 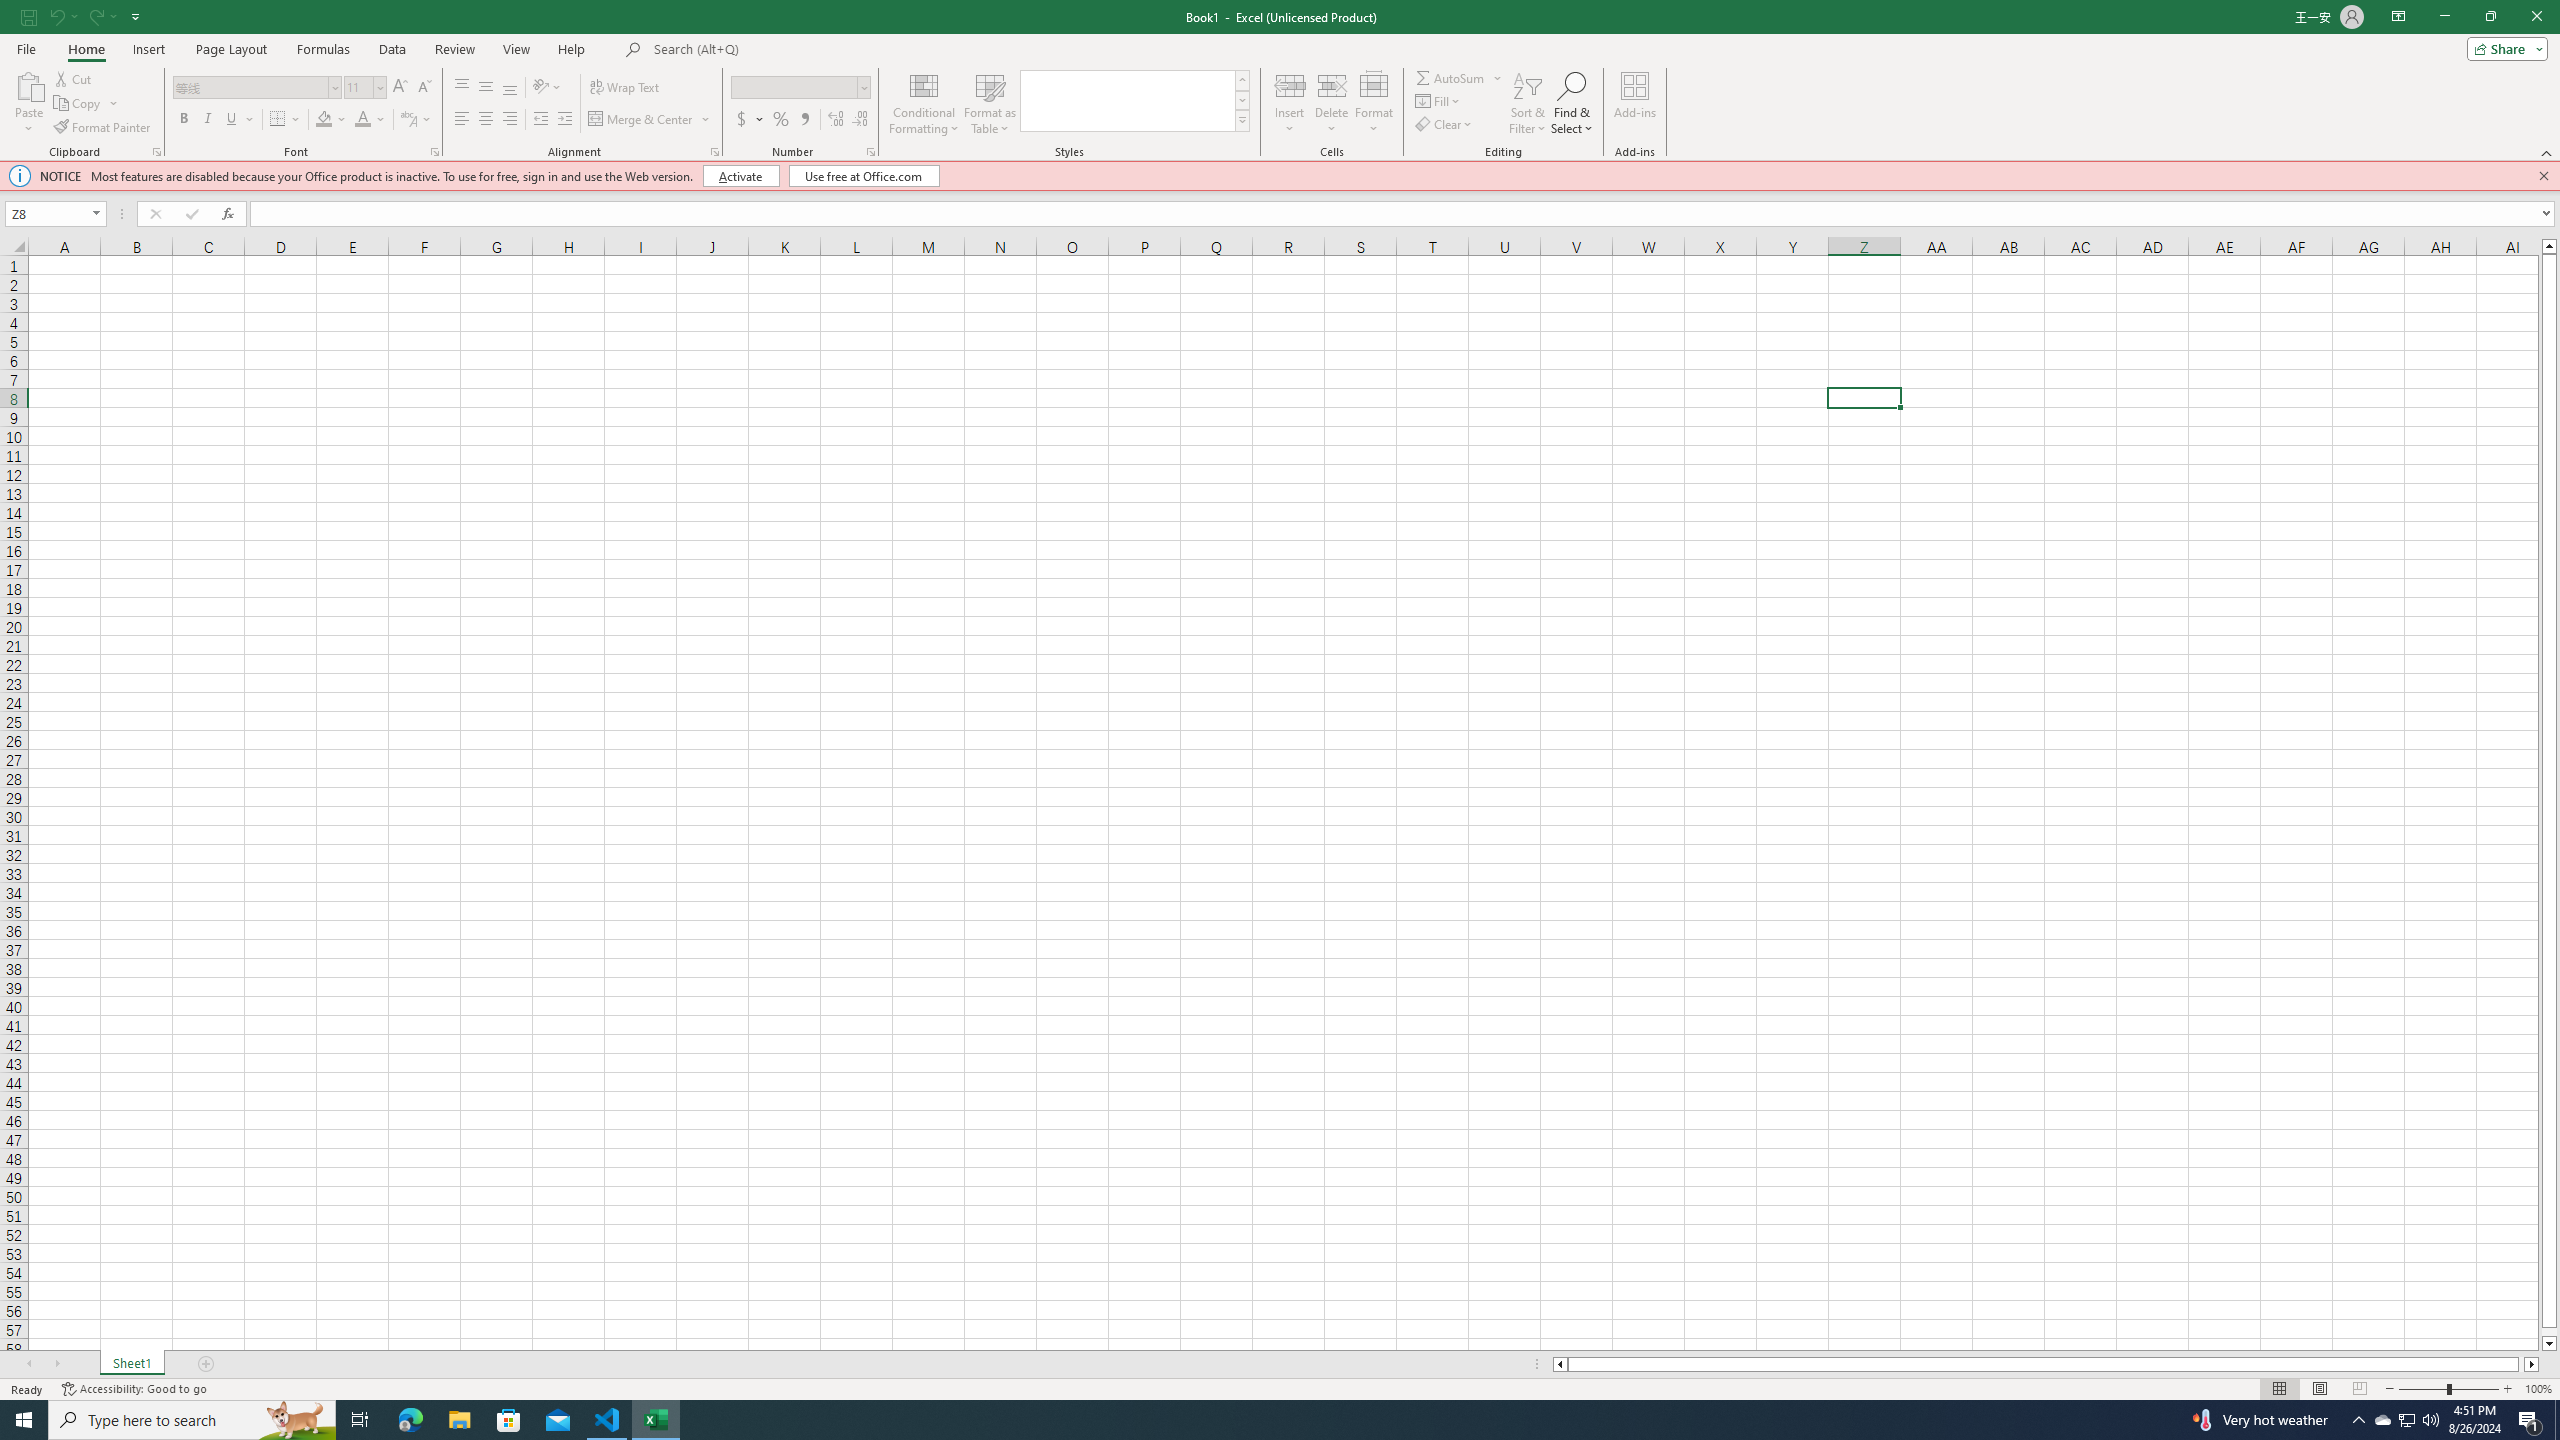 What do you see at coordinates (29, 103) in the screenshot?
I see `Paste` at bounding box center [29, 103].